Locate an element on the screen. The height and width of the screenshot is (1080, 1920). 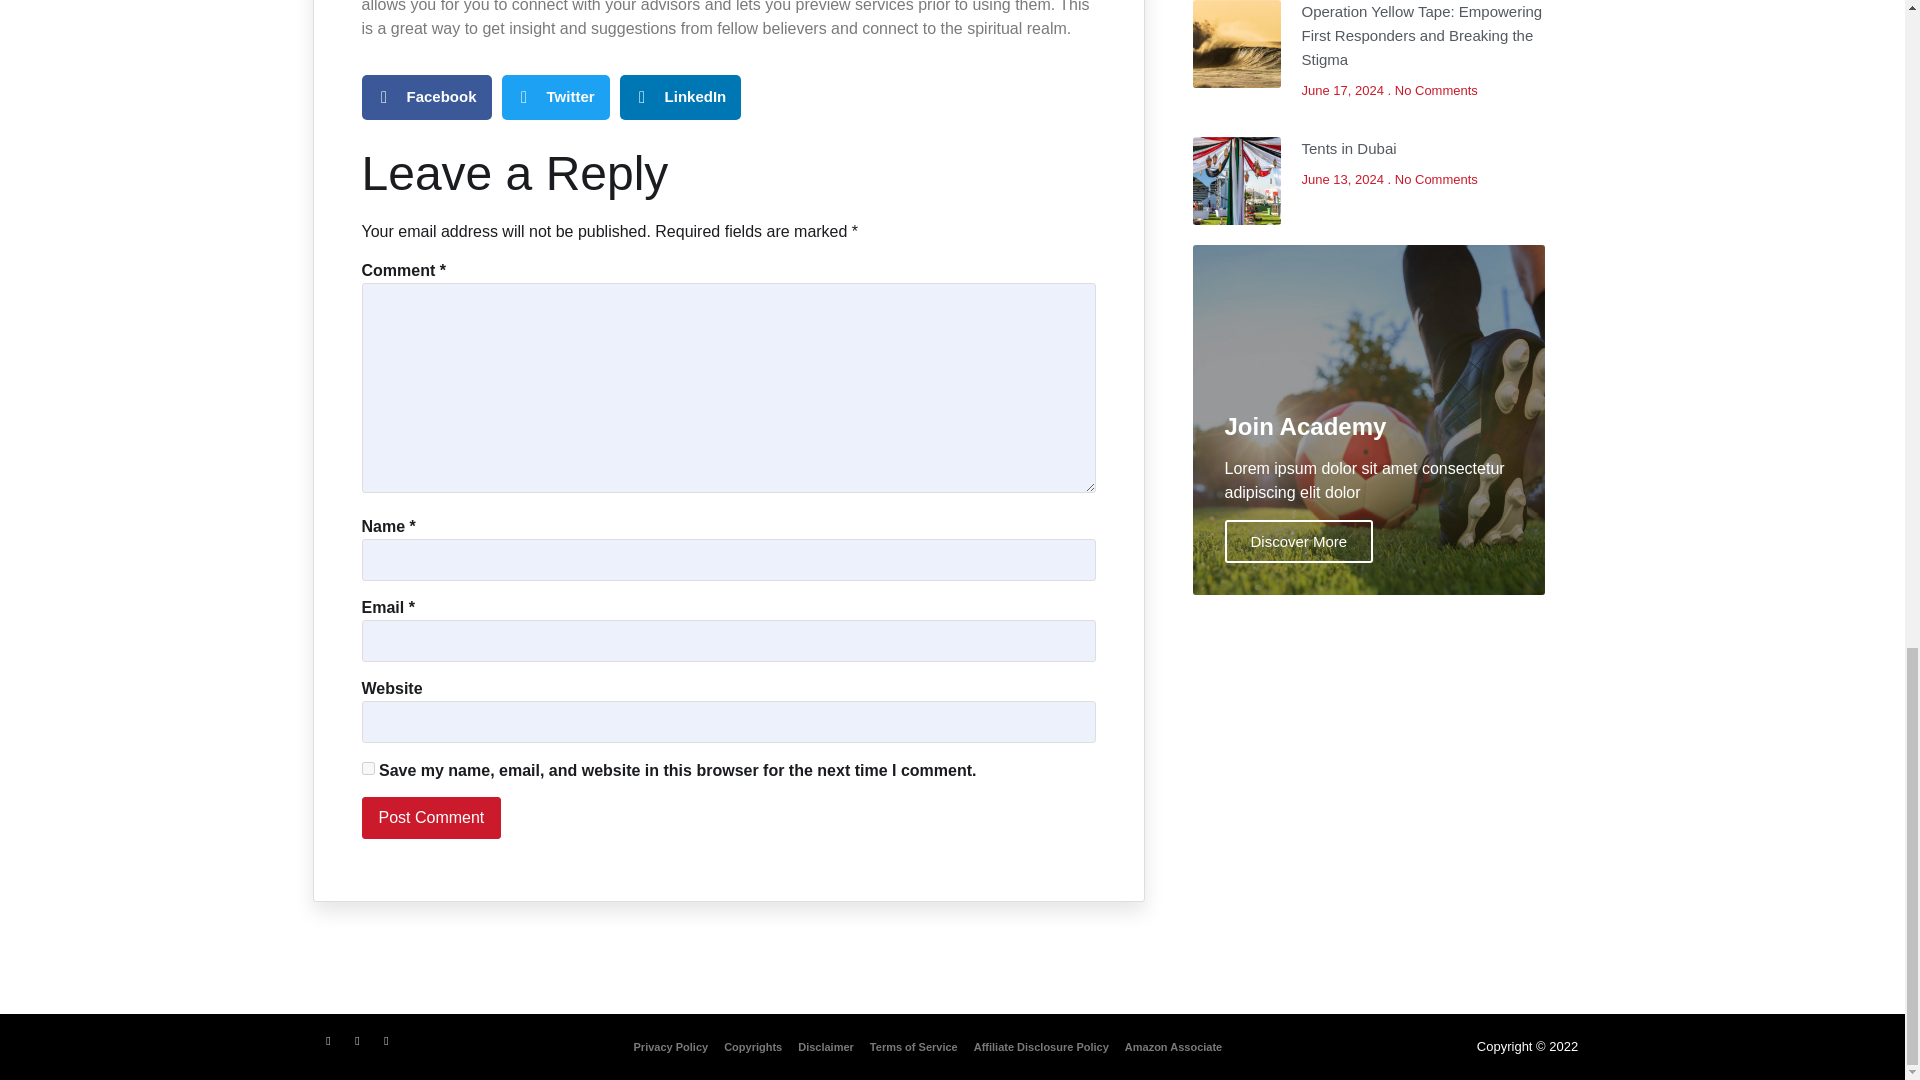
yes is located at coordinates (368, 768).